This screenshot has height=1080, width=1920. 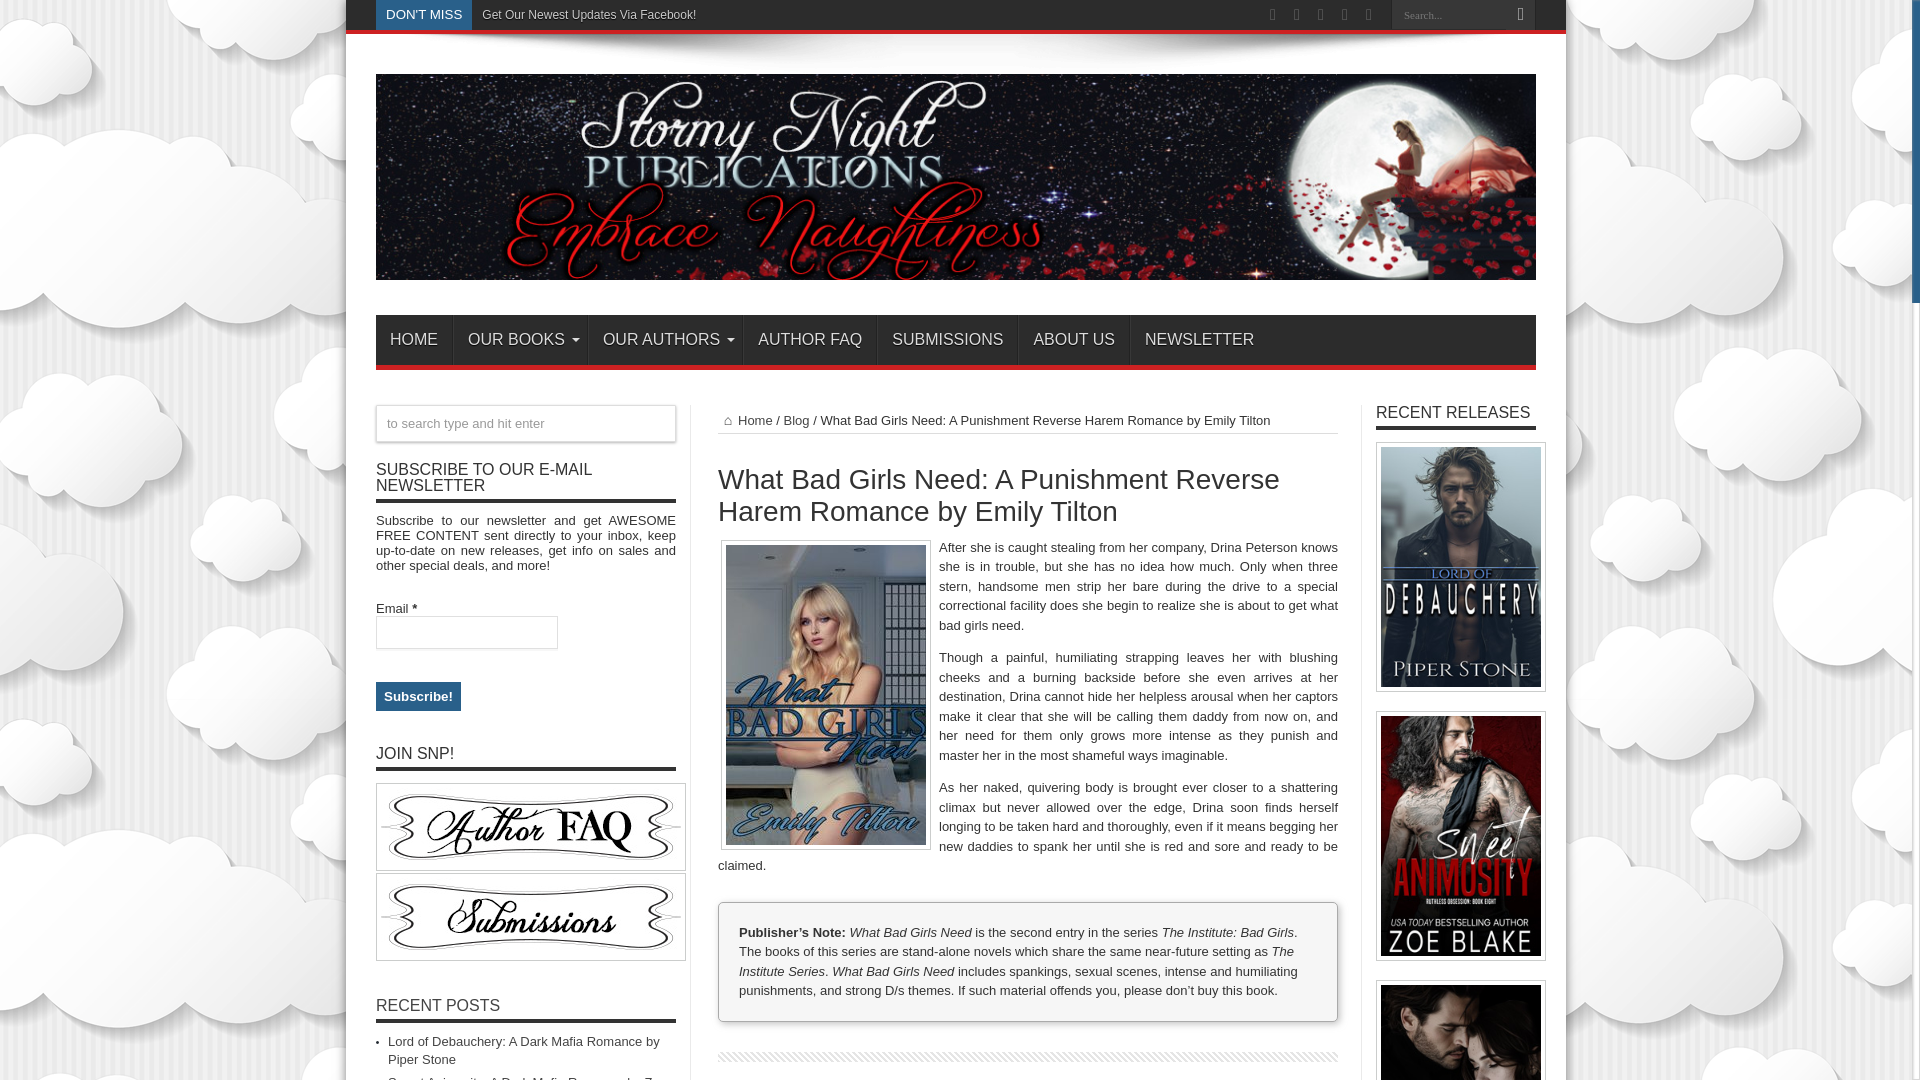 What do you see at coordinates (414, 340) in the screenshot?
I see `HOME` at bounding box center [414, 340].